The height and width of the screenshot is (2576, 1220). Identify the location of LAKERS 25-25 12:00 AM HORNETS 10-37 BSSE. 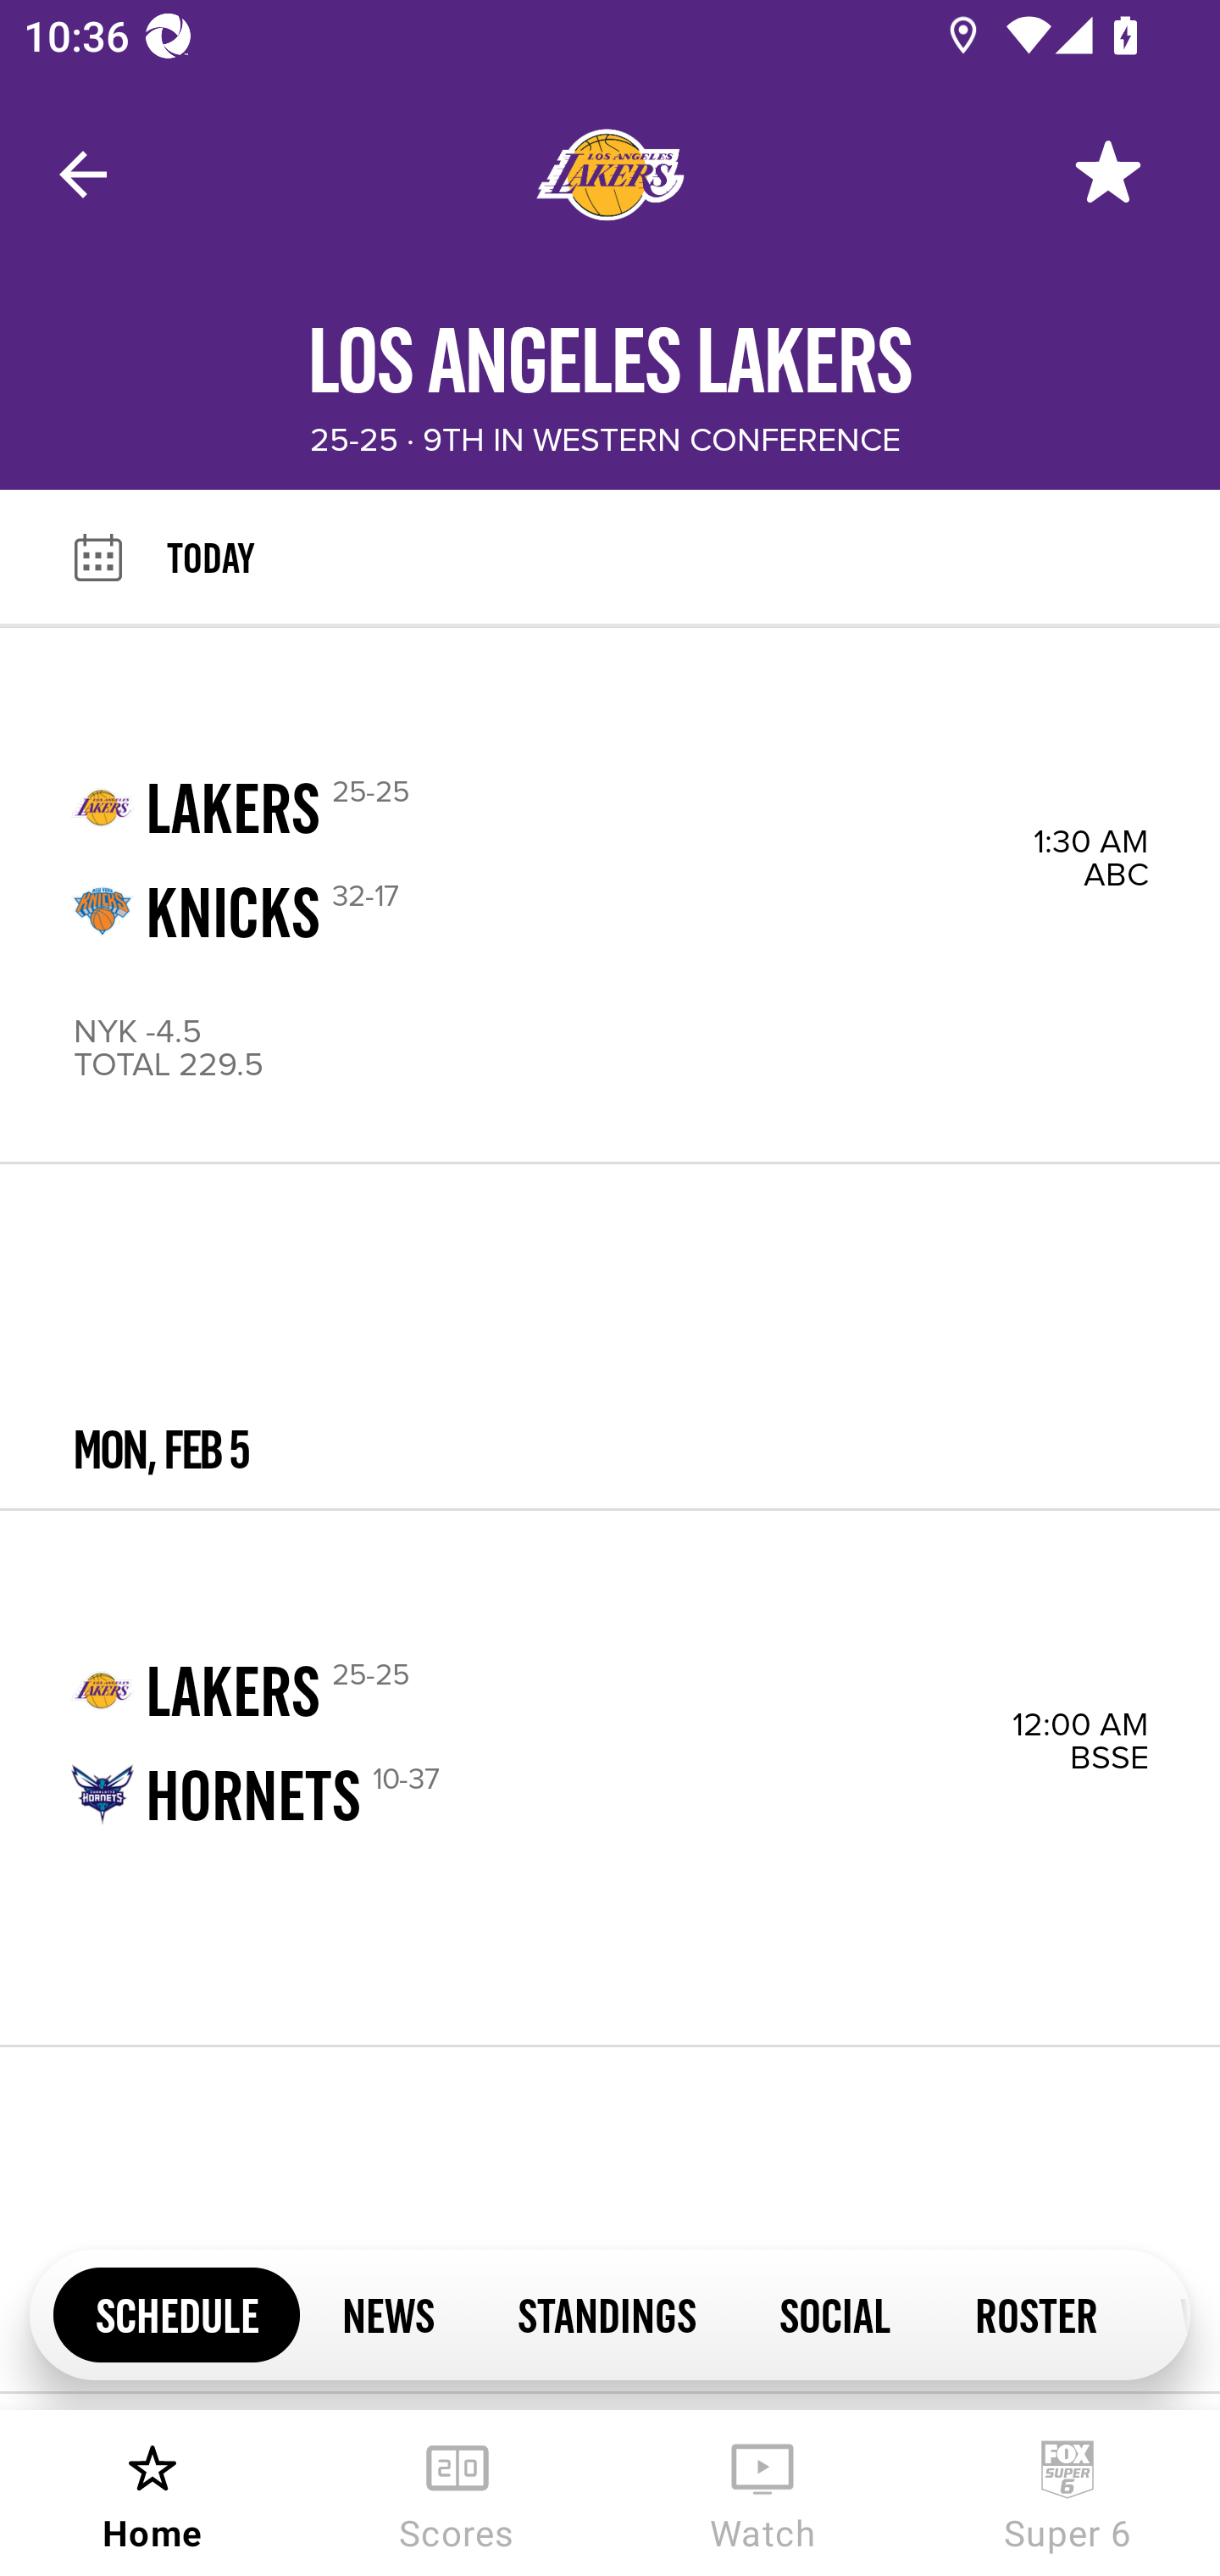
(610, 1778).